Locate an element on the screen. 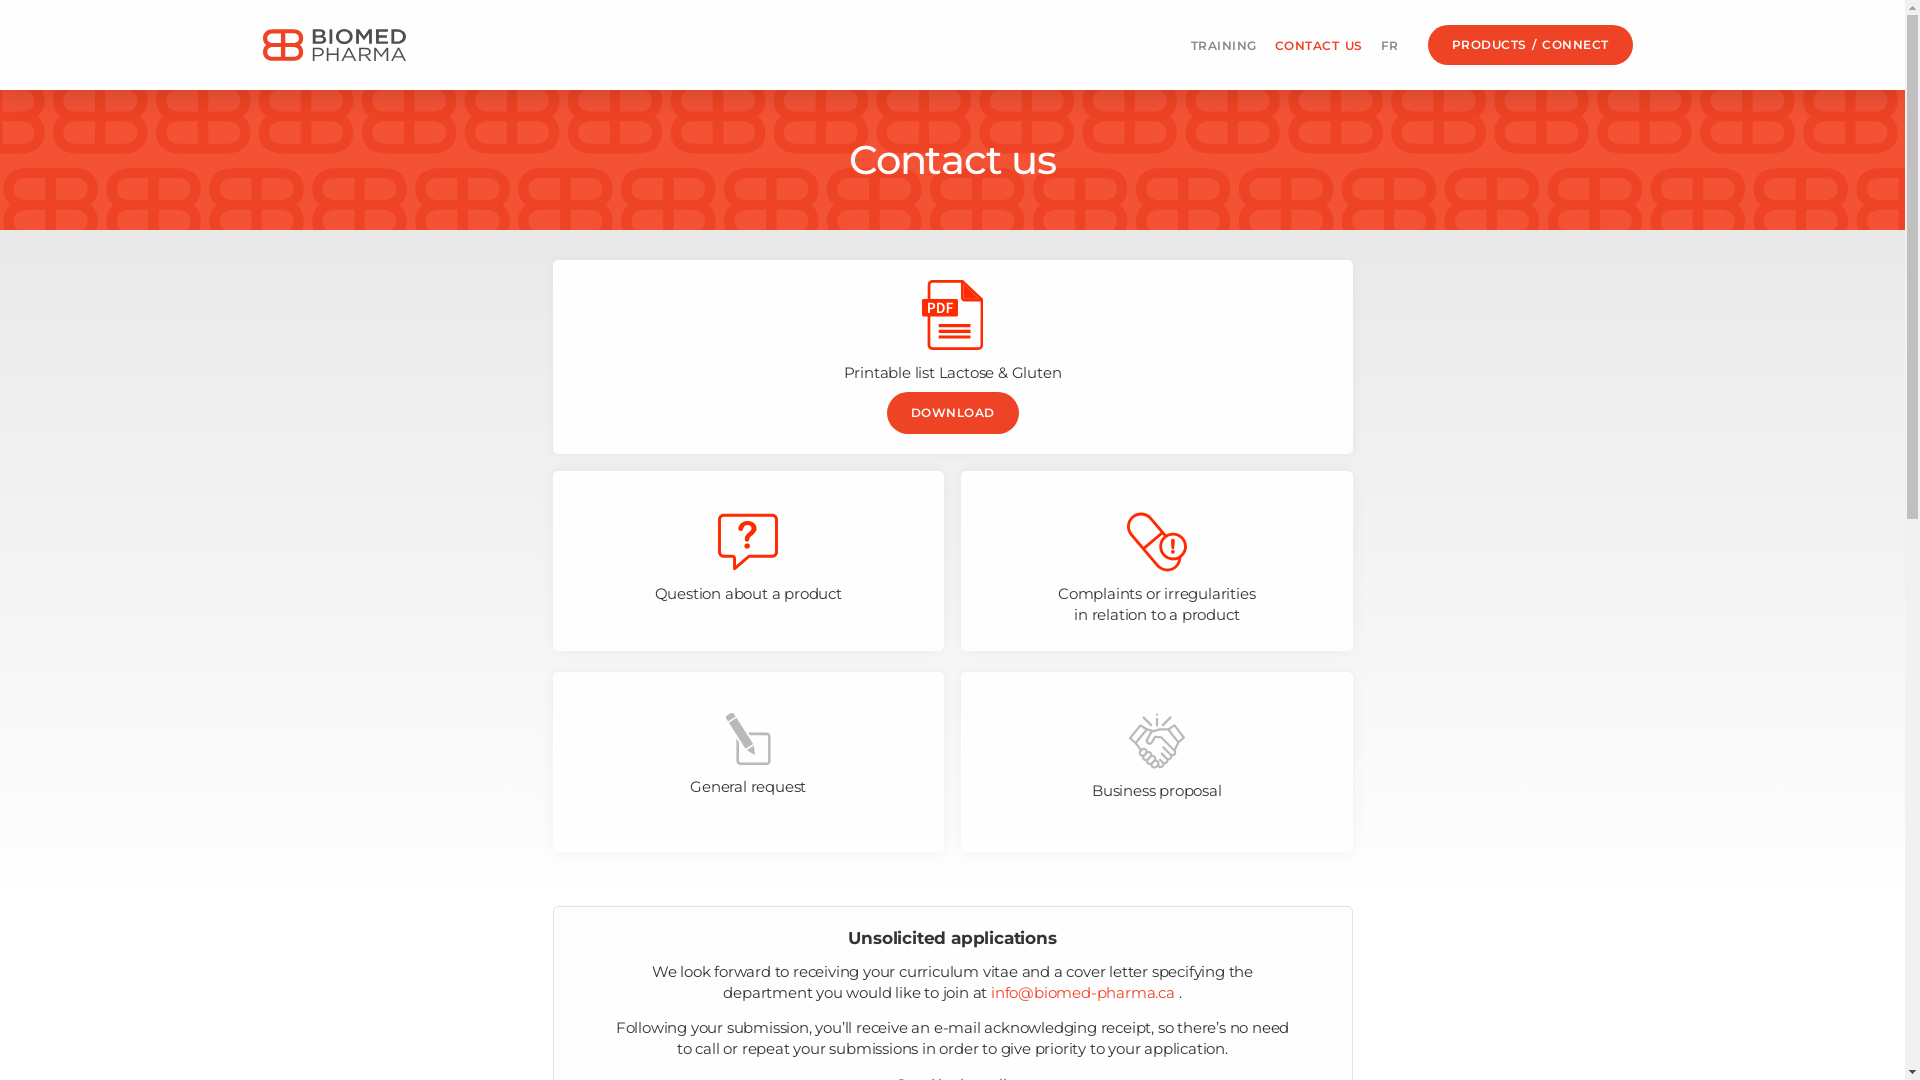 The height and width of the screenshot is (1080, 1920). FR is located at coordinates (1390, 46).